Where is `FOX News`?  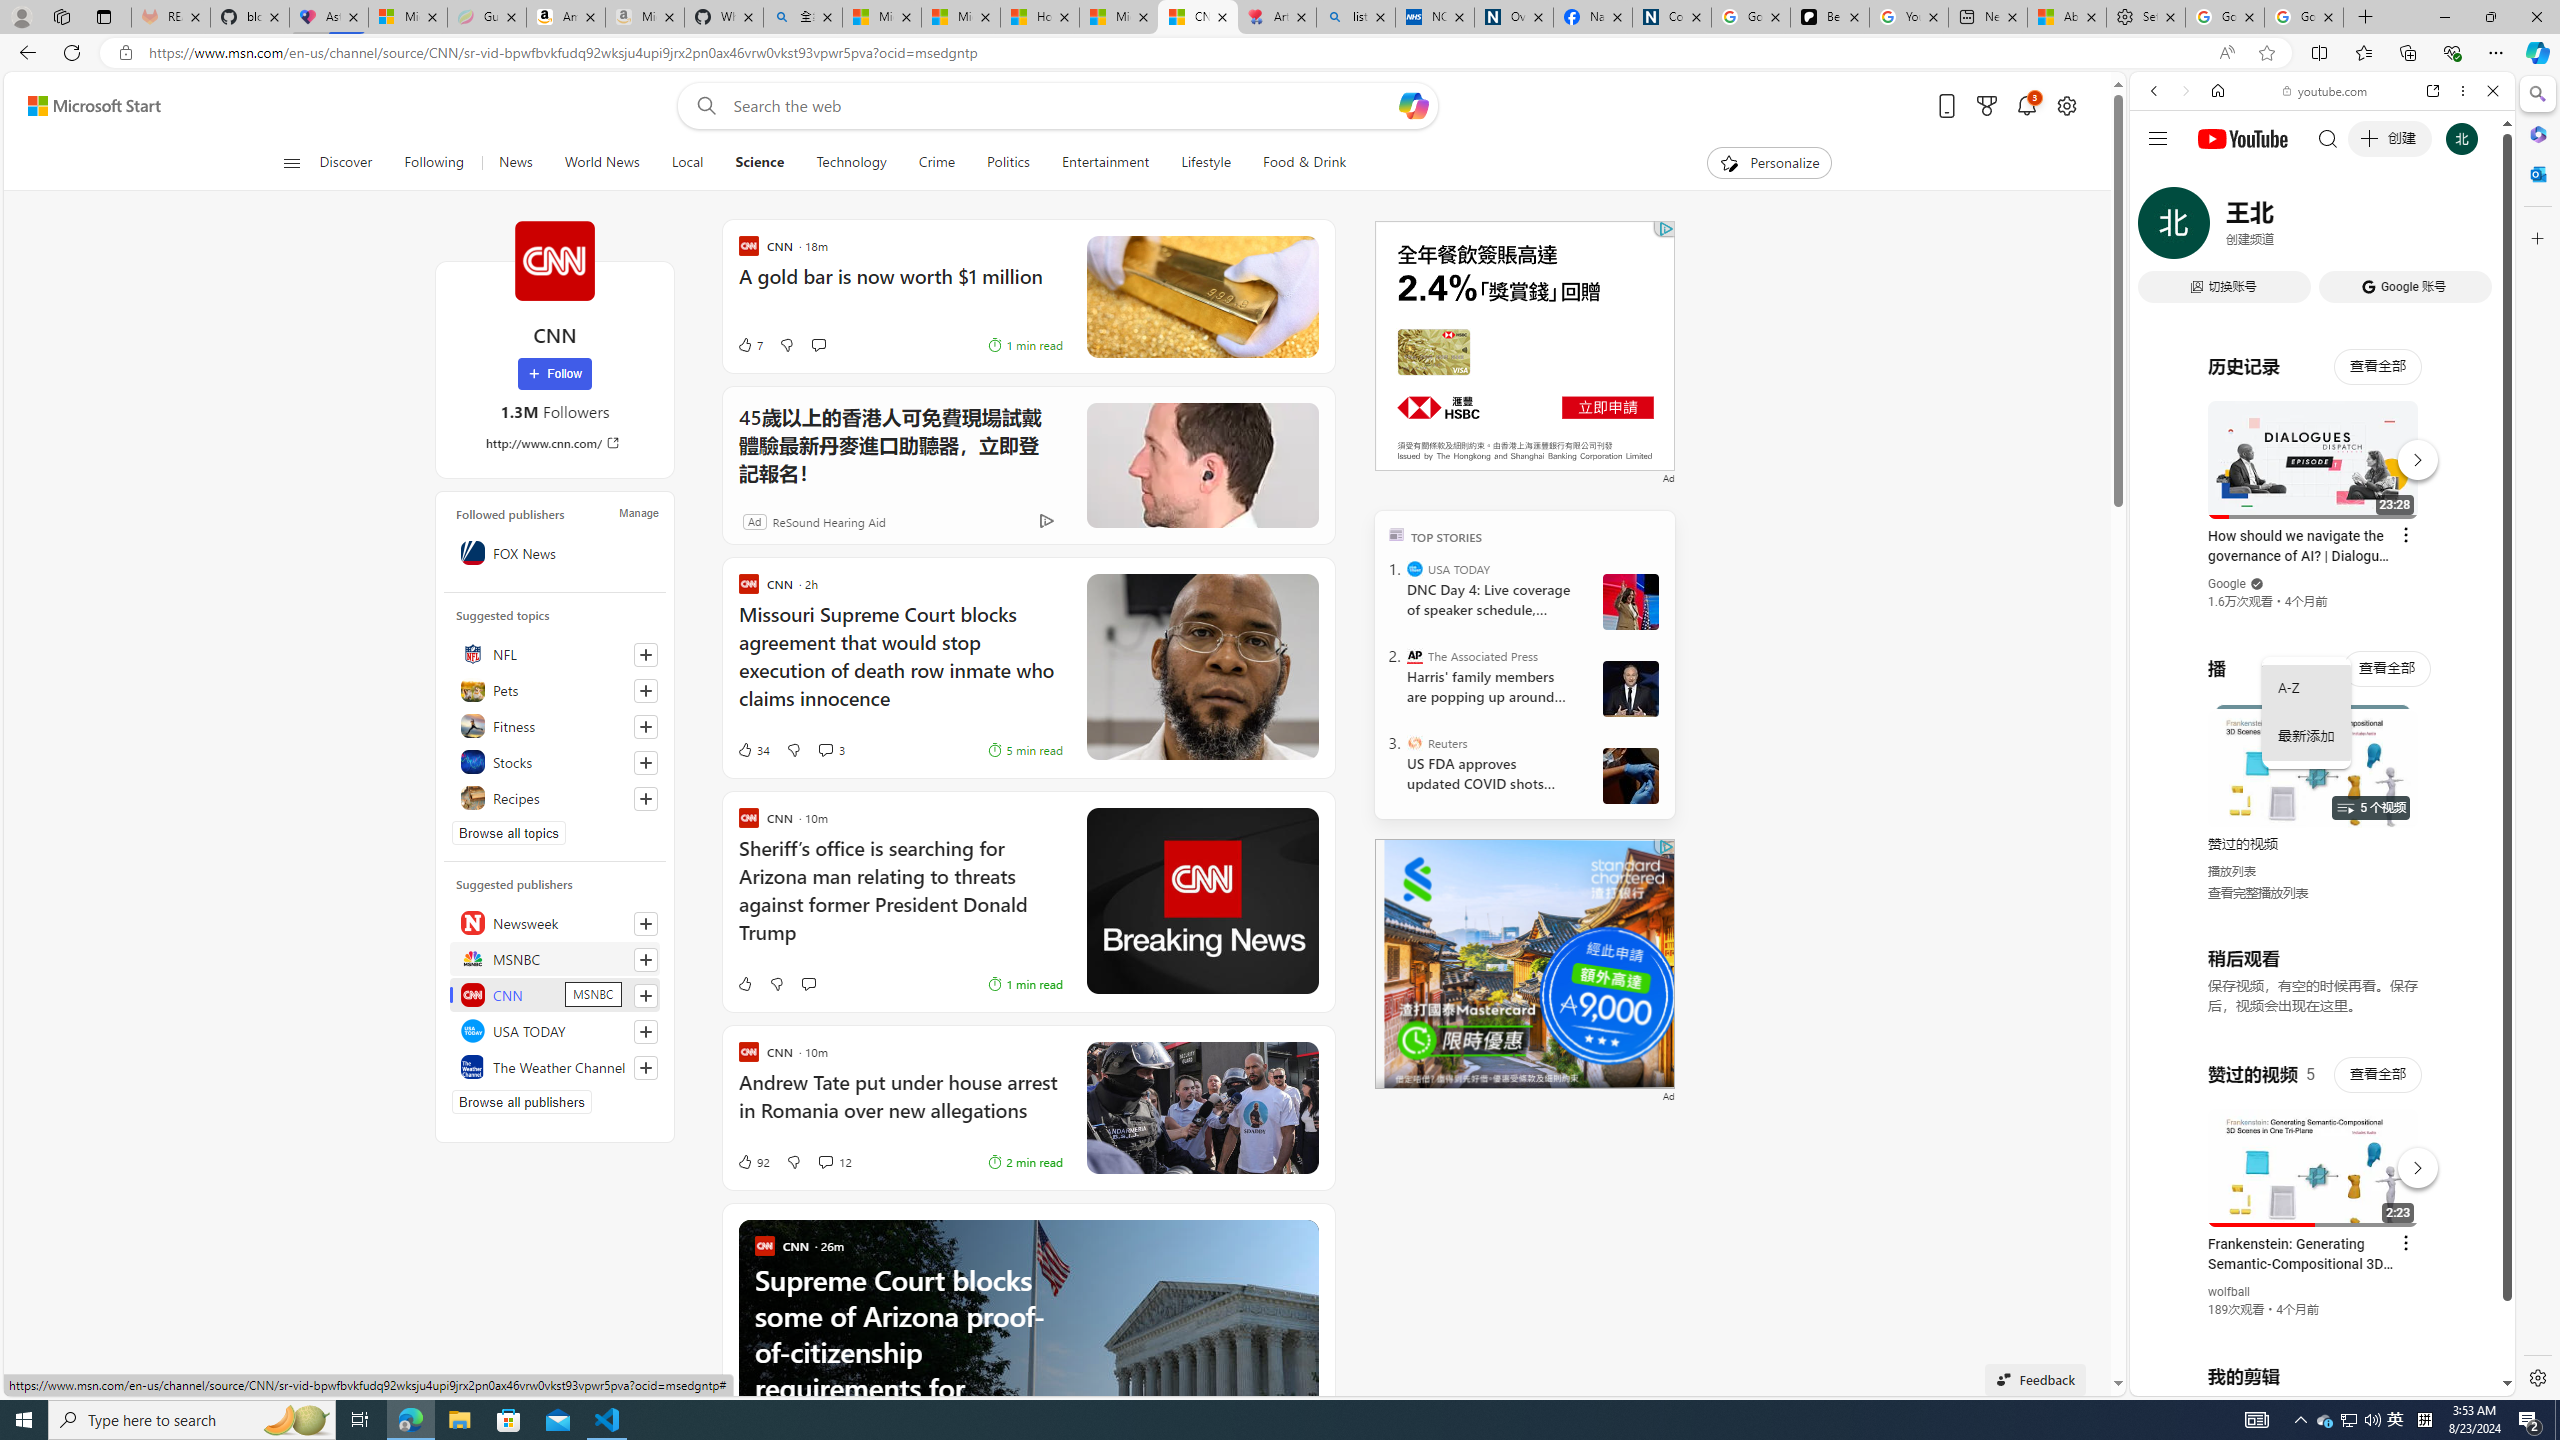
FOX News is located at coordinates (555, 552).